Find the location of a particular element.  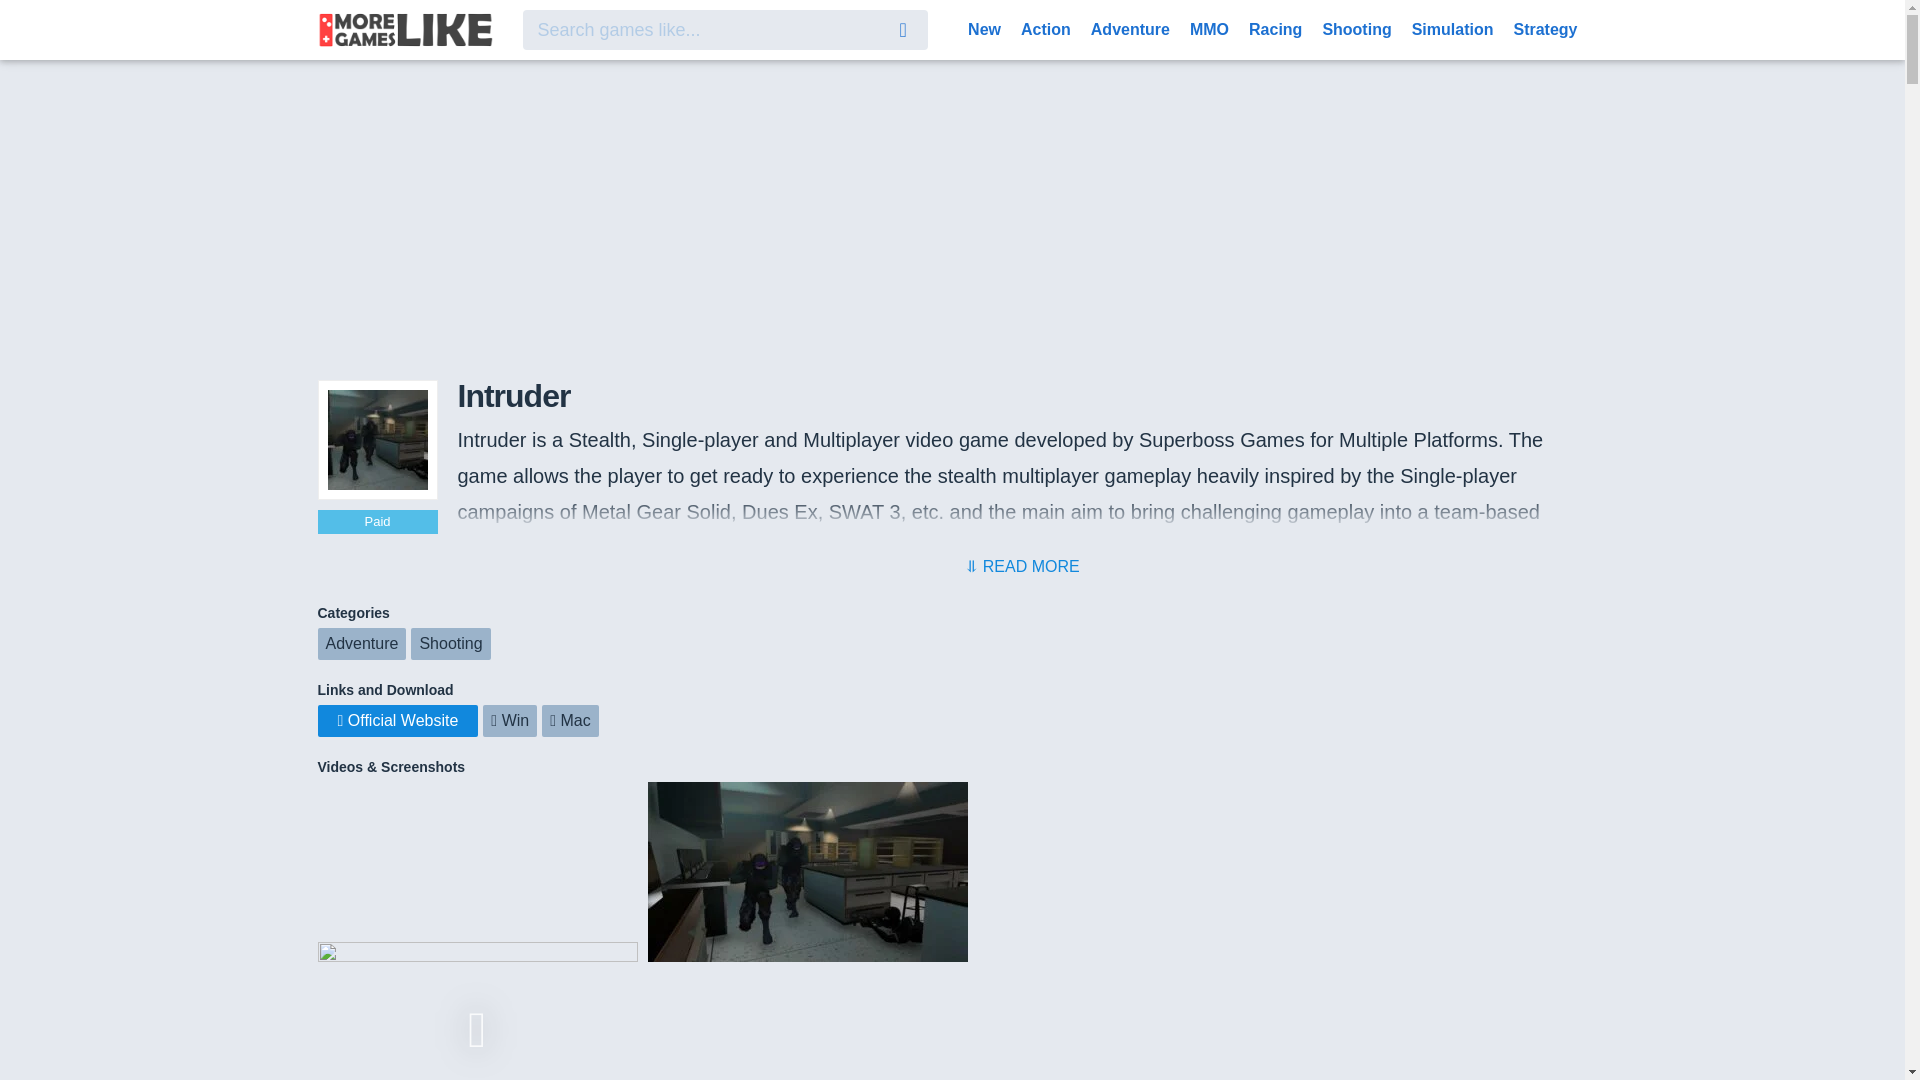

MMO is located at coordinates (1209, 28).